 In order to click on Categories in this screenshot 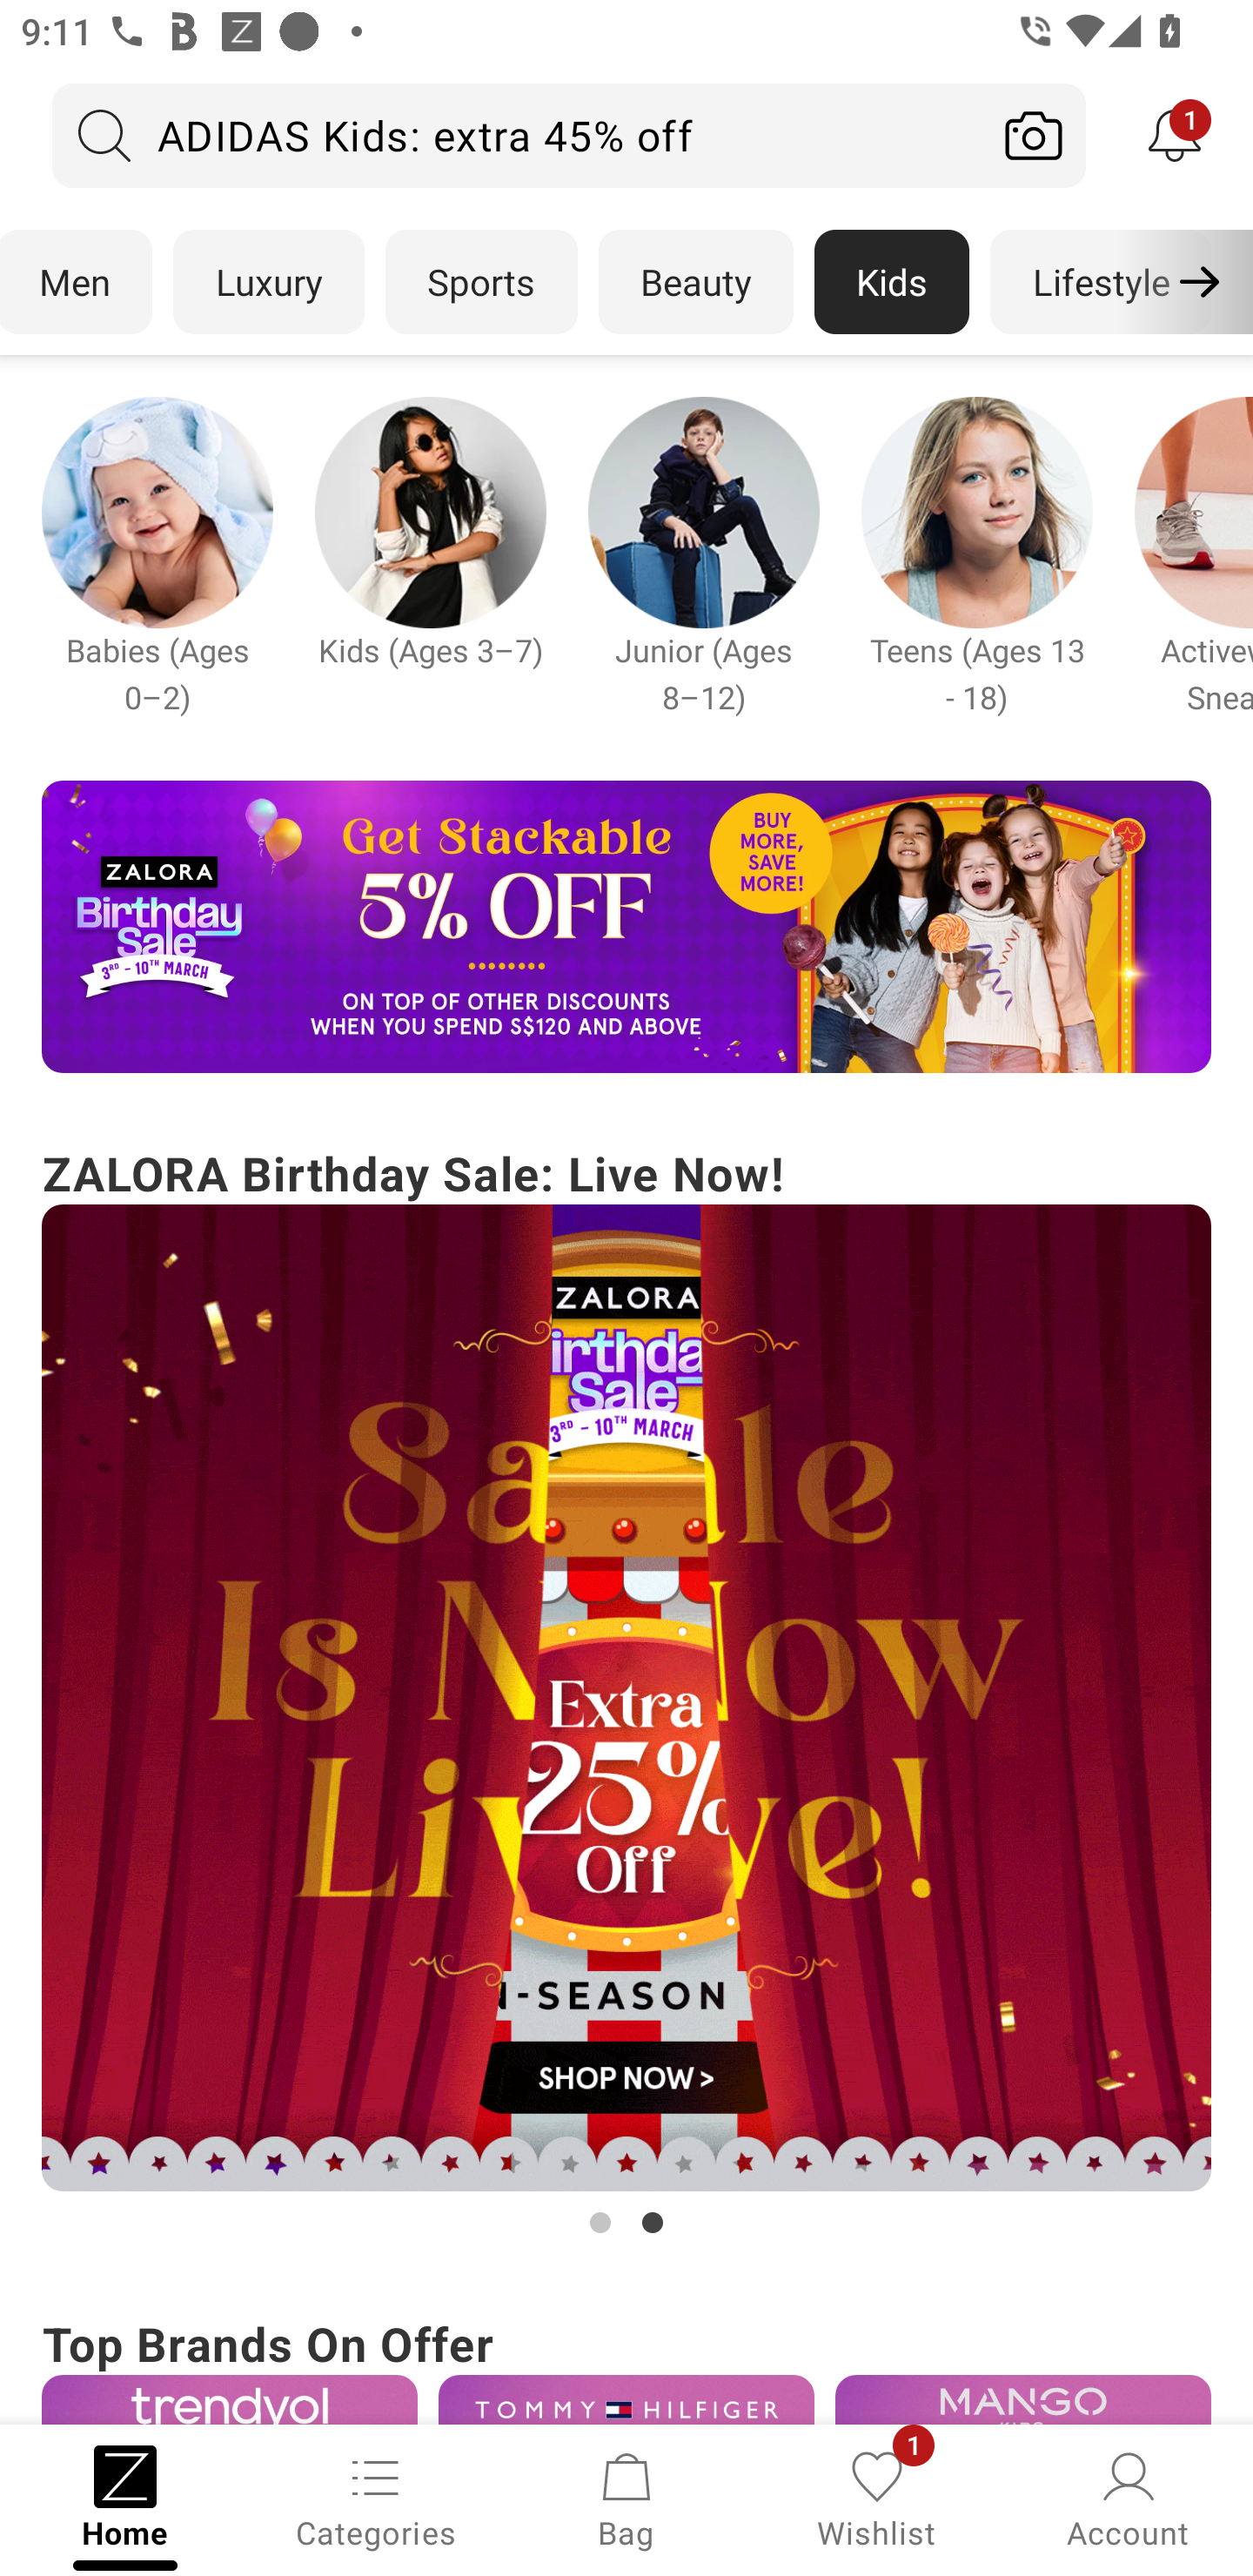, I will do `click(376, 2498)`.